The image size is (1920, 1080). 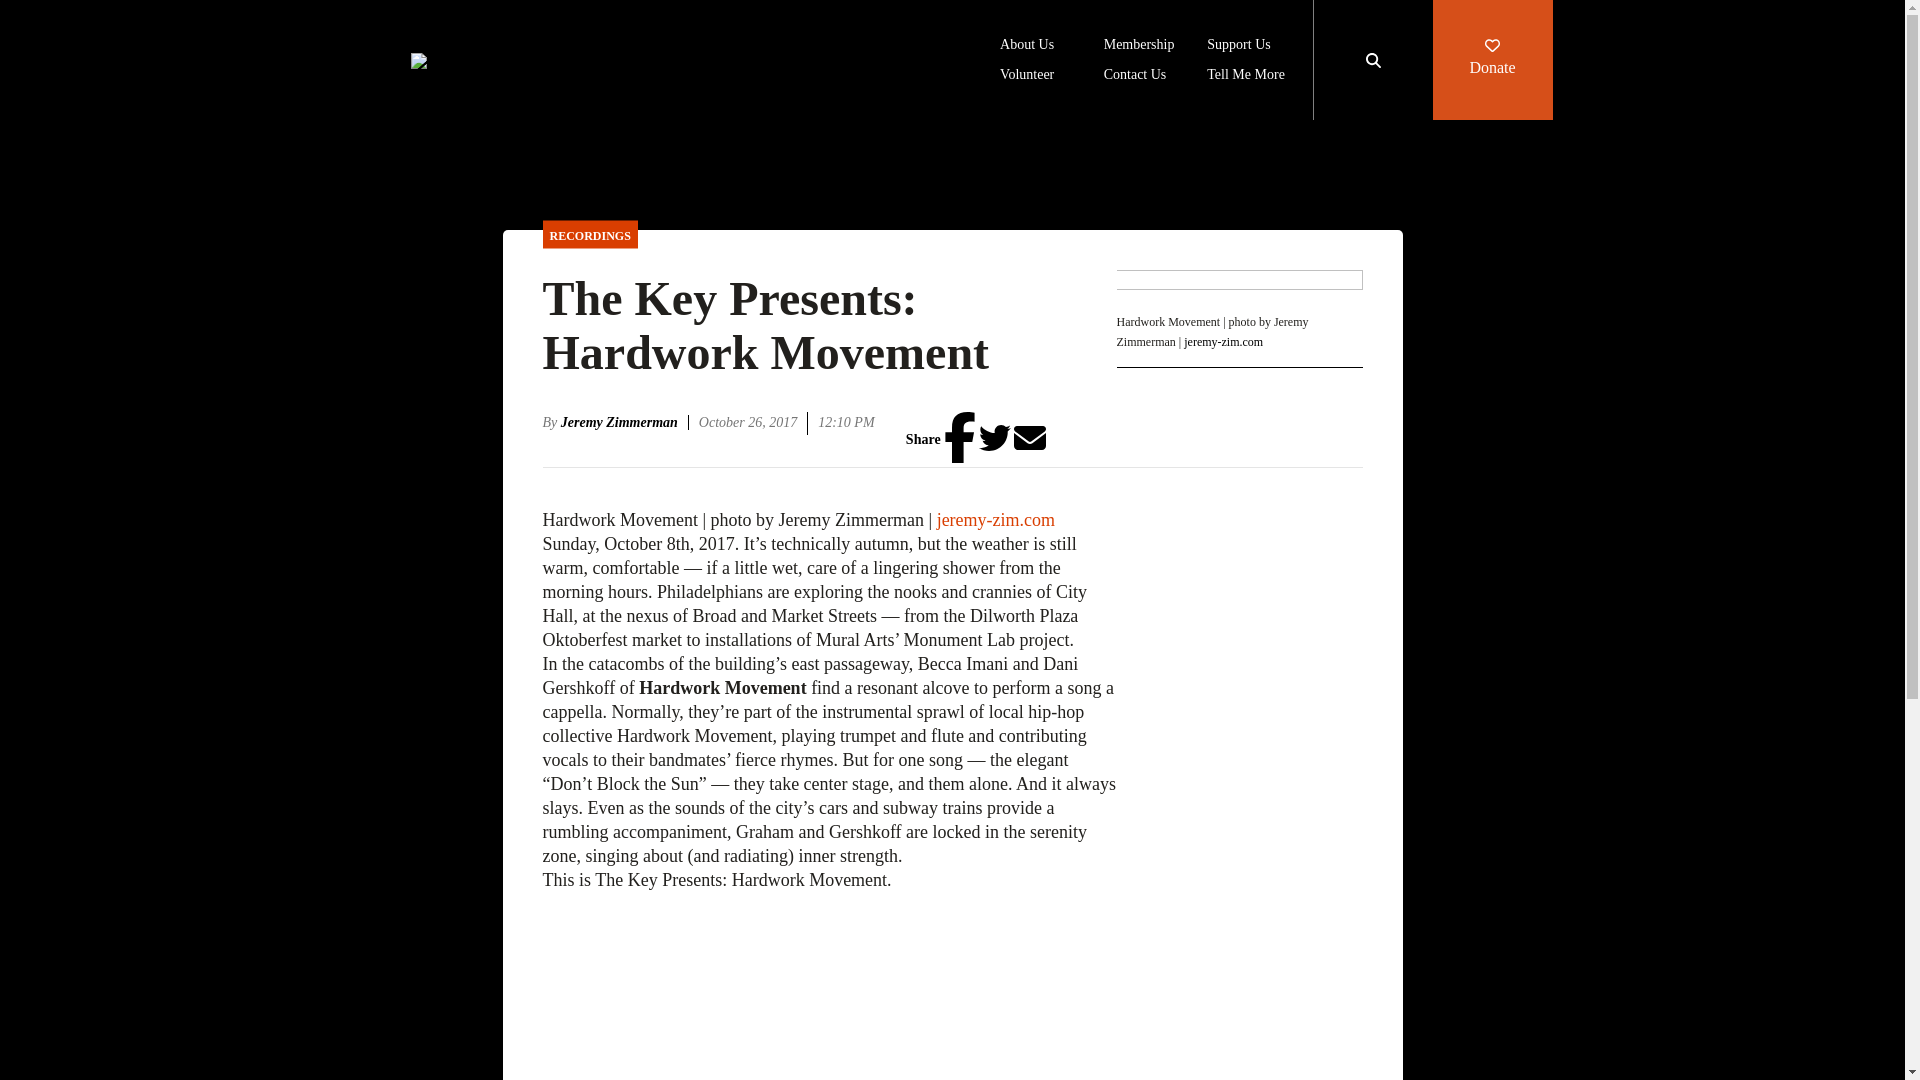 I want to click on Tell Me More, so click(x=1246, y=76).